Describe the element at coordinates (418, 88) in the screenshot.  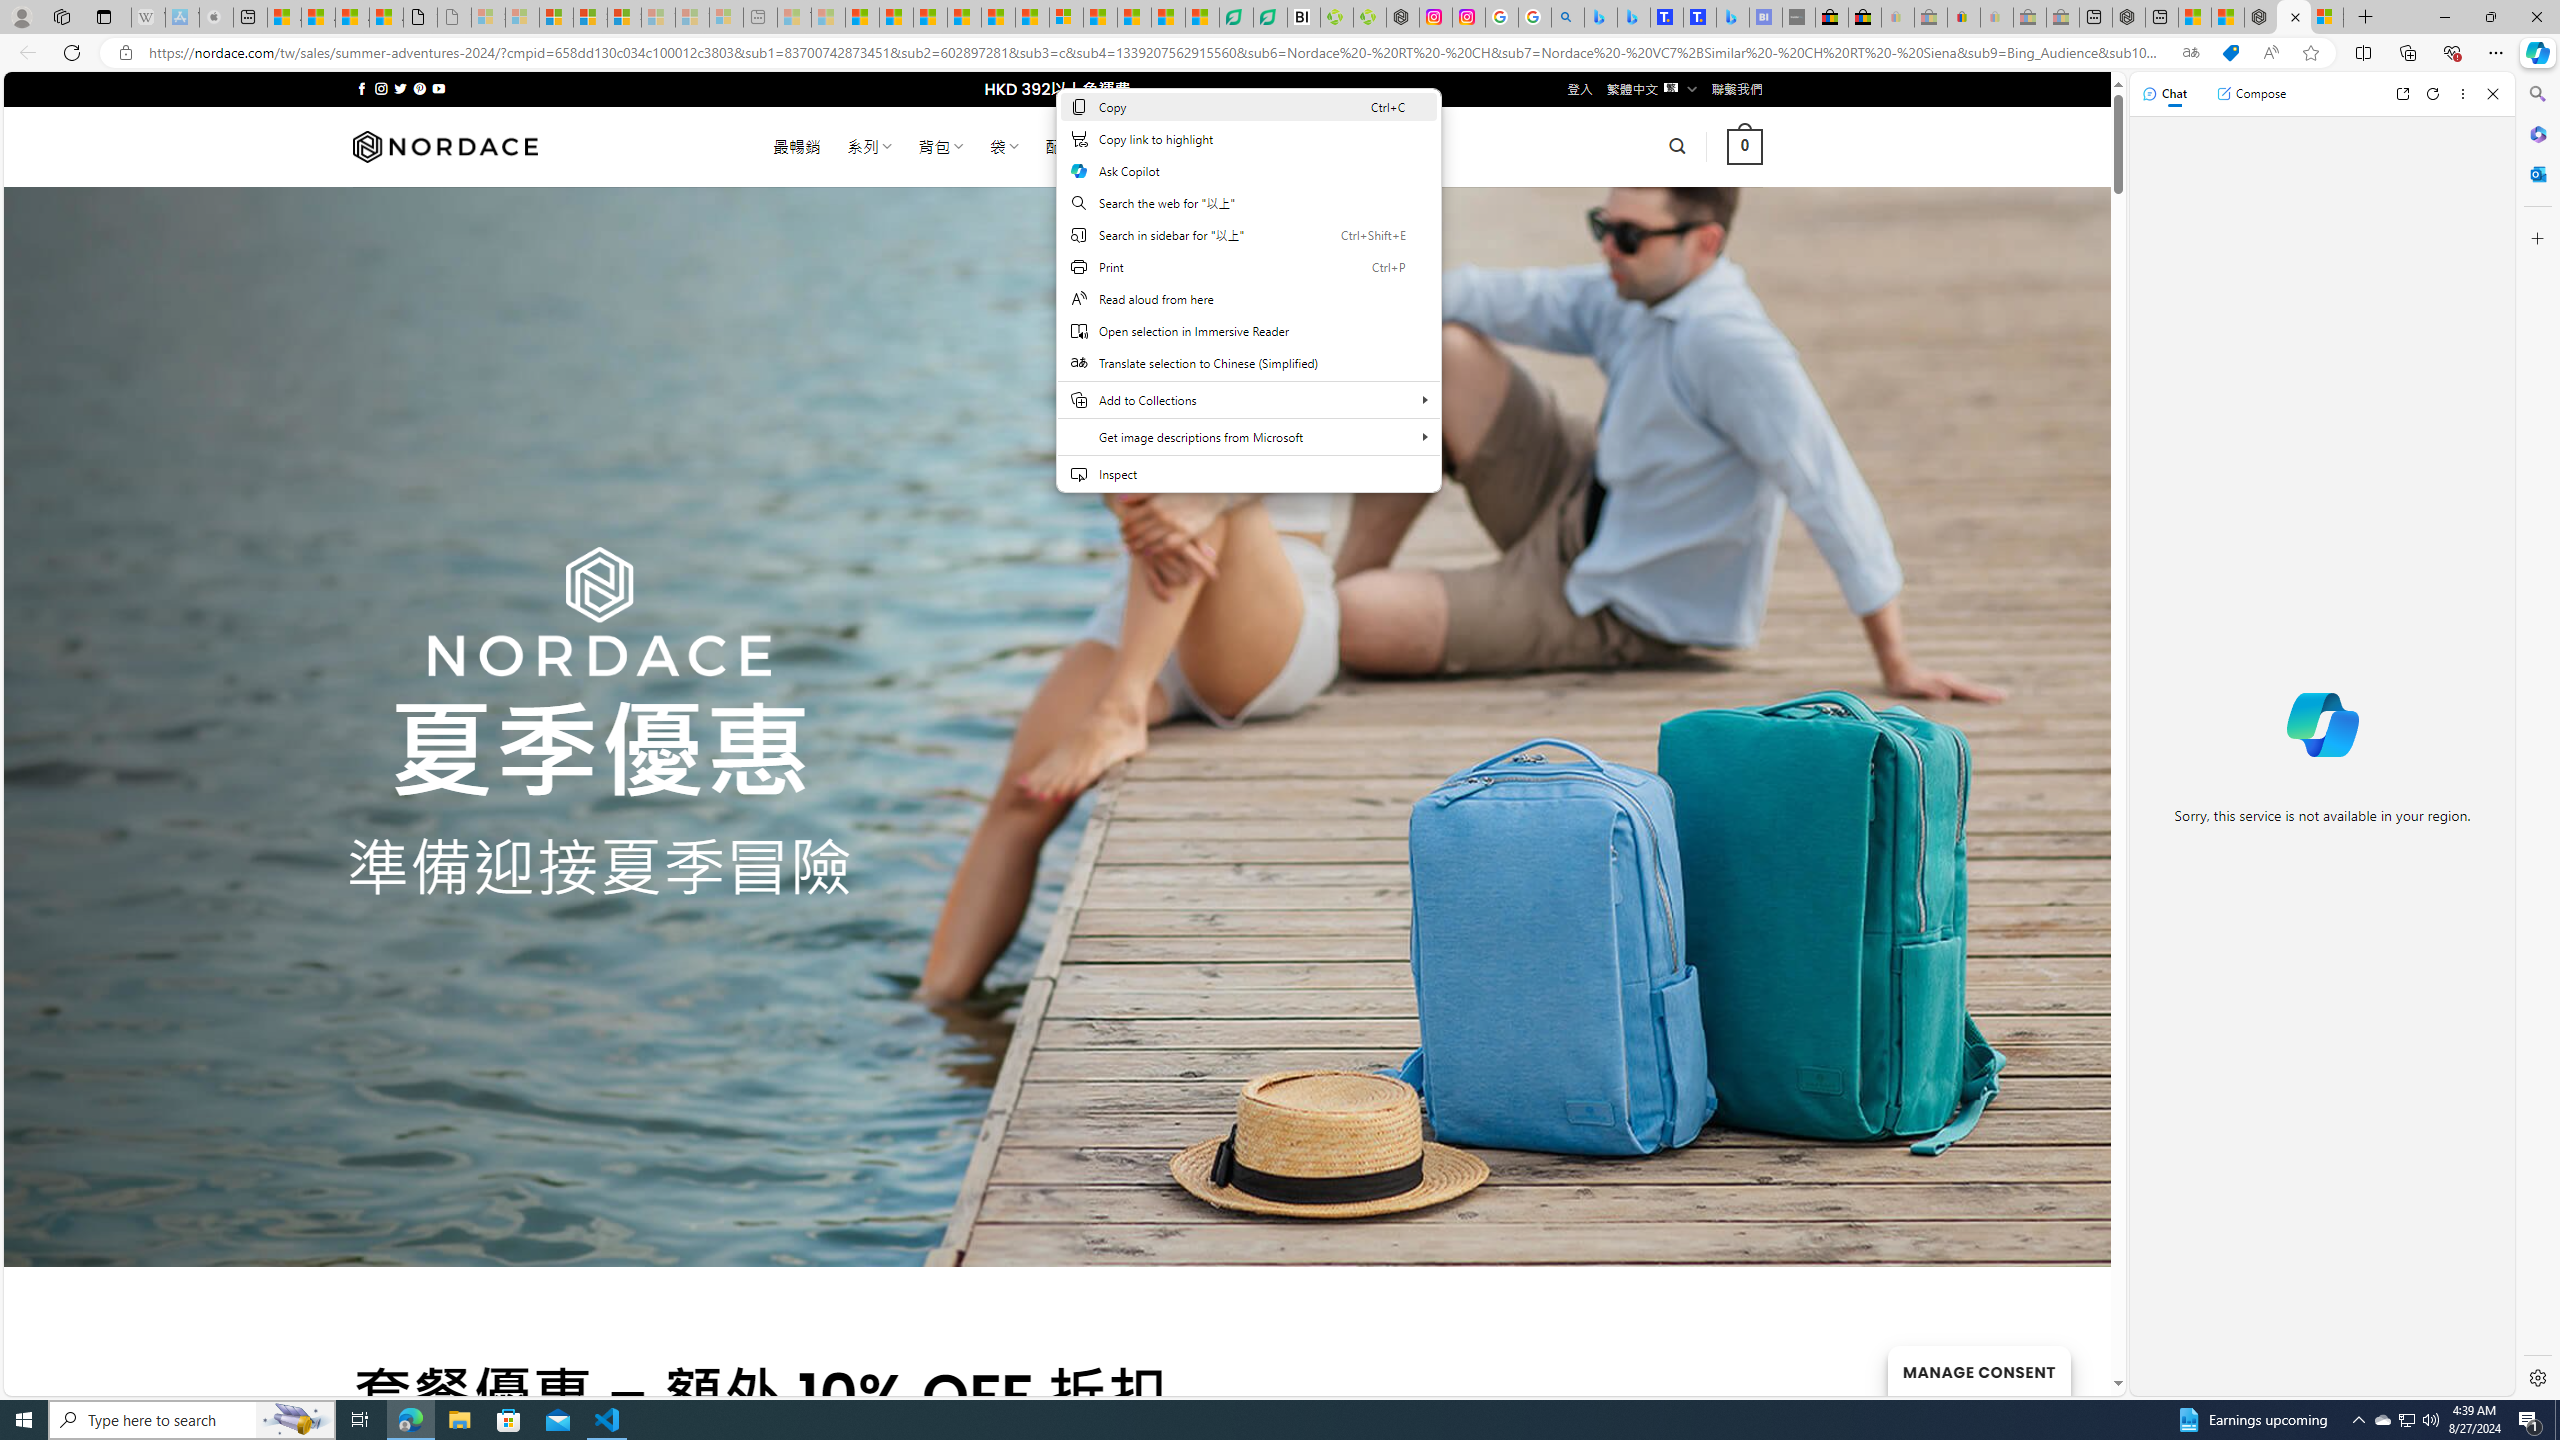
I see `Follow on Pinterest` at that location.